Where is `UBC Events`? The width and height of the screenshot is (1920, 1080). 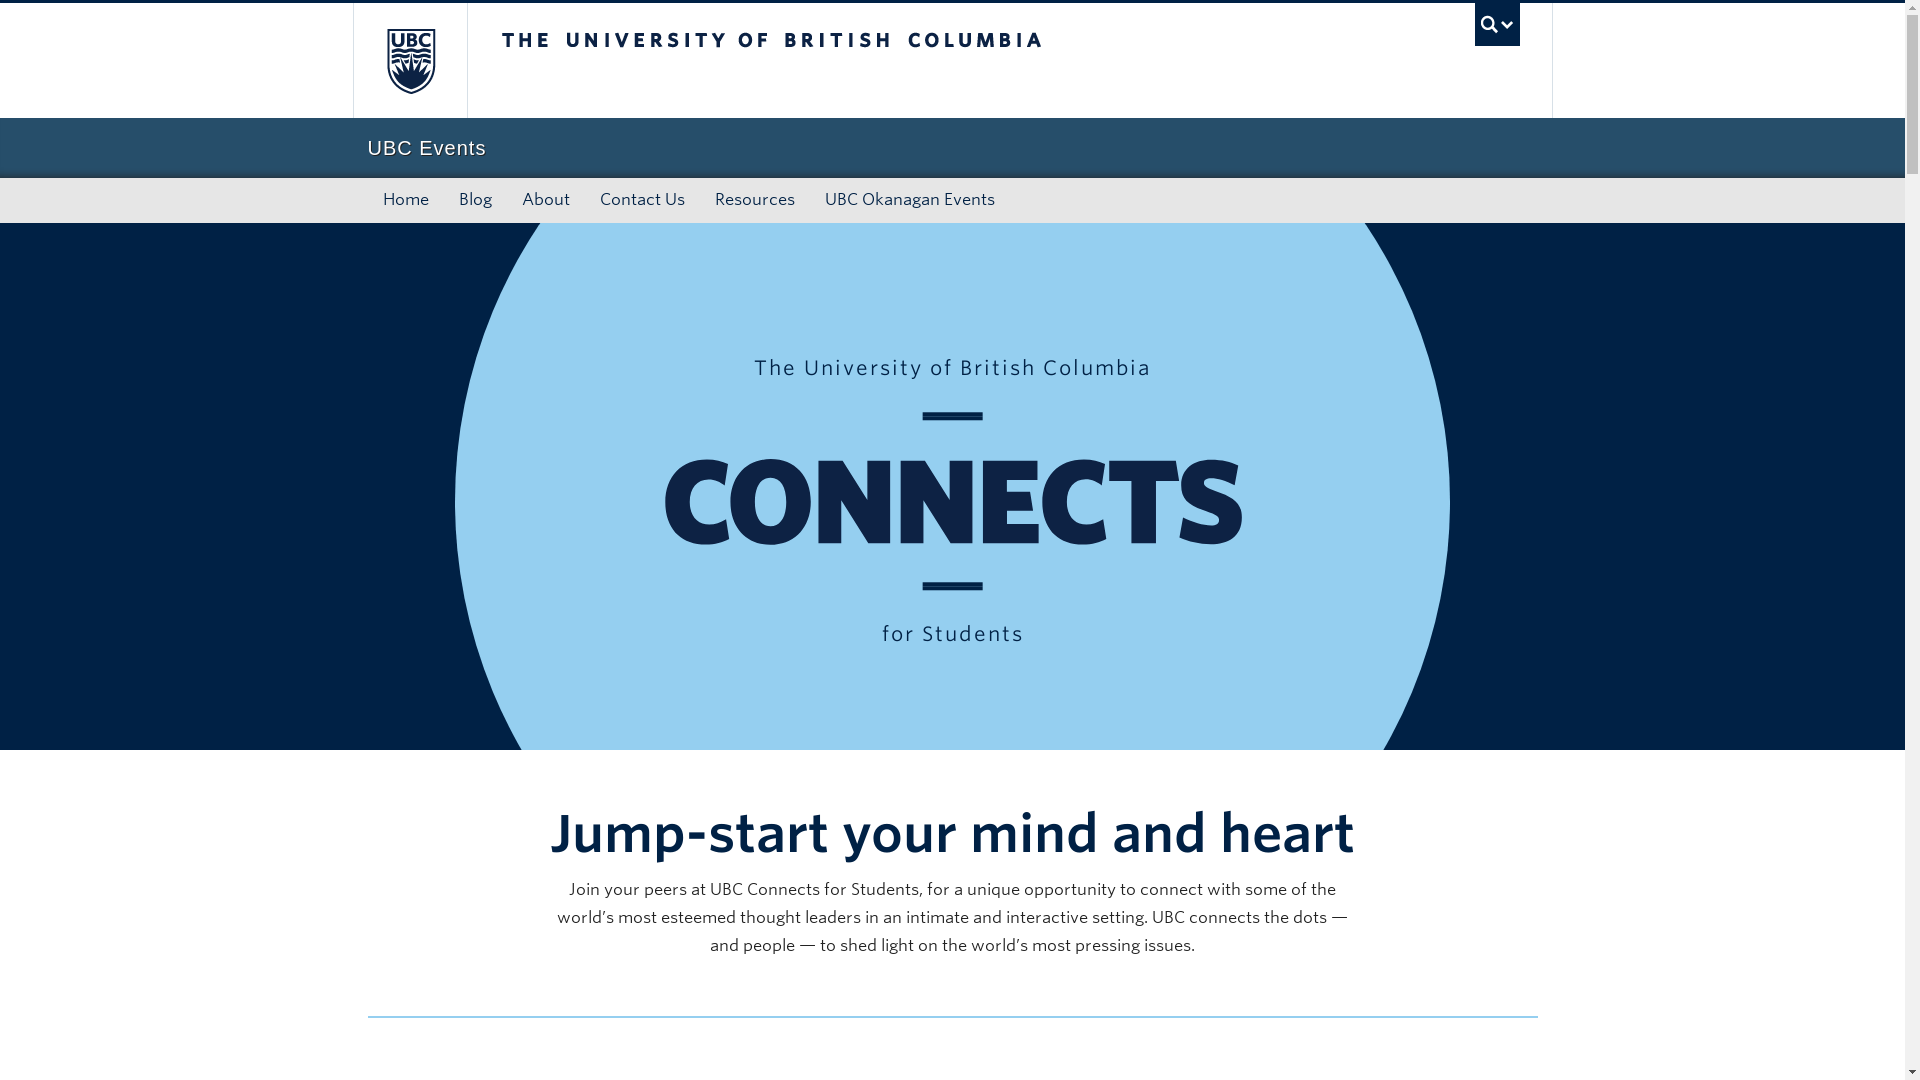 UBC Events is located at coordinates (952, 148).